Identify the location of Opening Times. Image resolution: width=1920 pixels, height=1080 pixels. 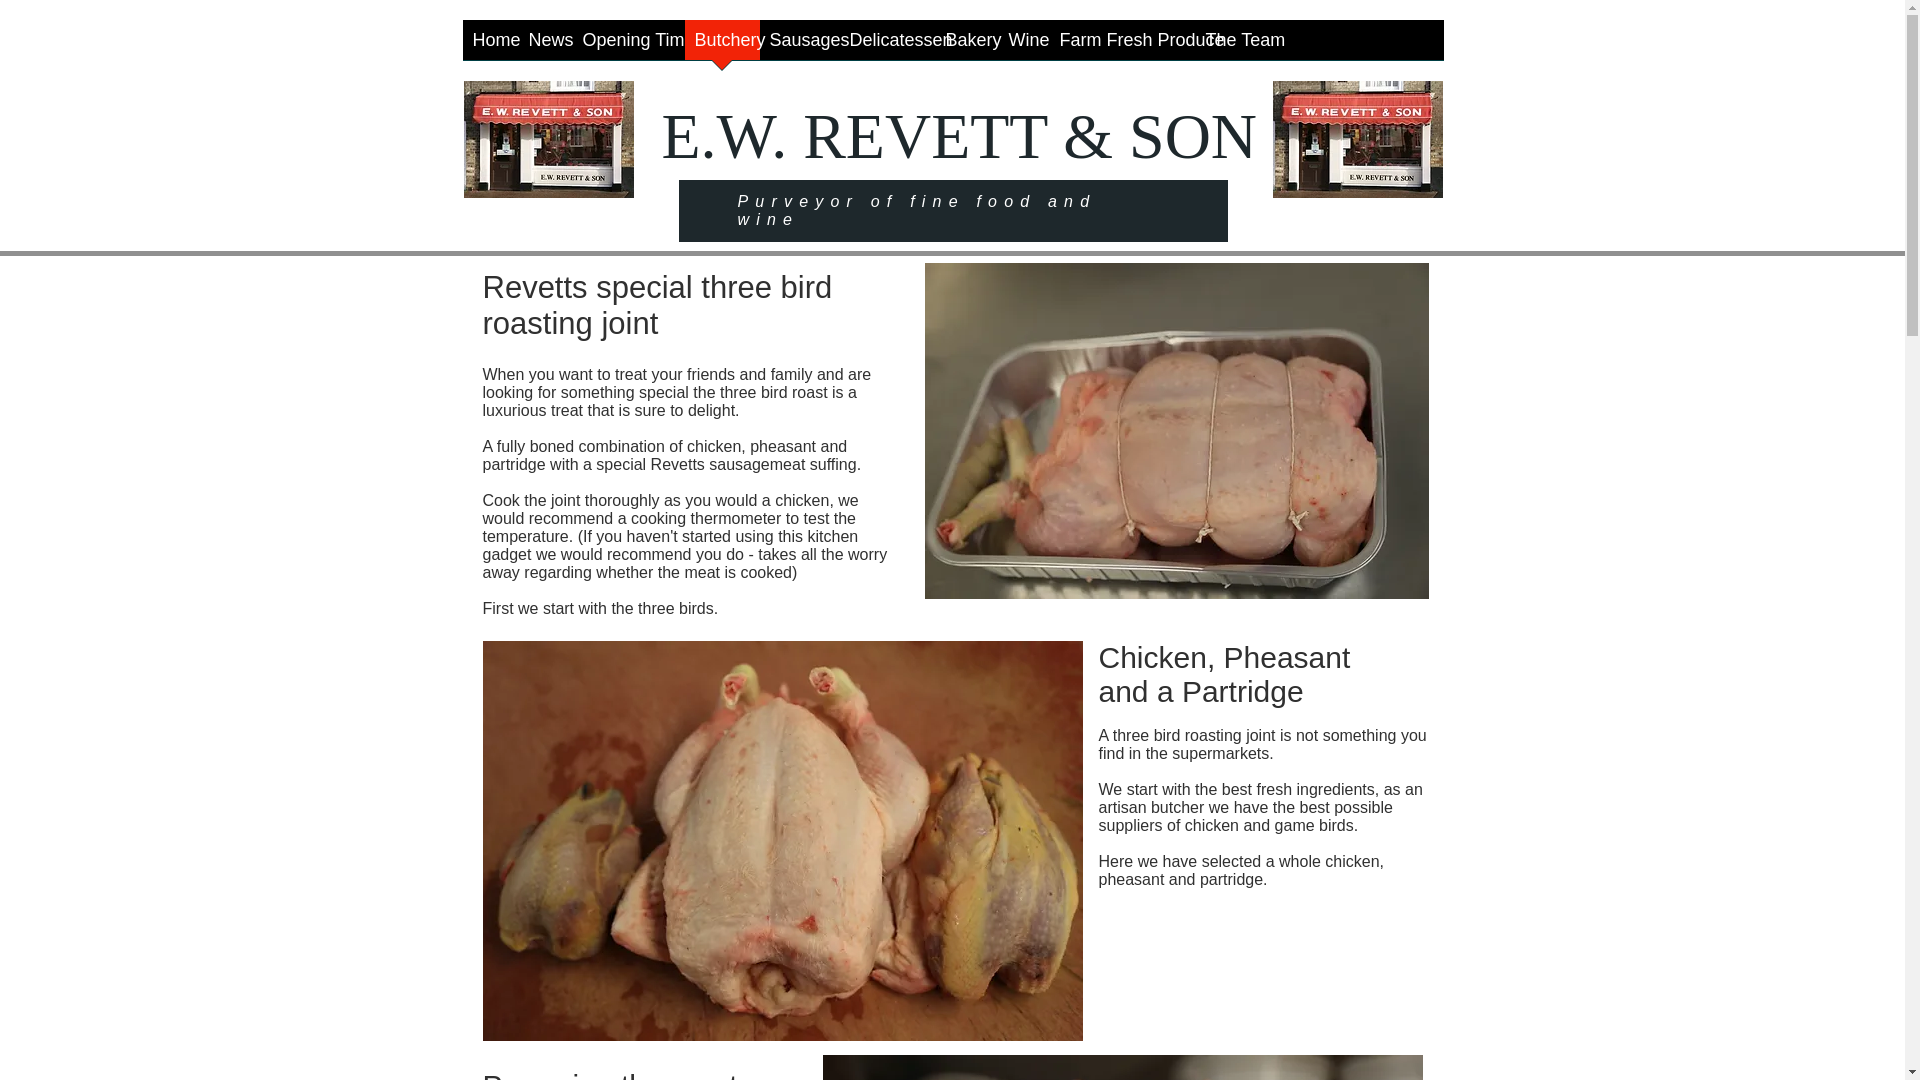
(628, 46).